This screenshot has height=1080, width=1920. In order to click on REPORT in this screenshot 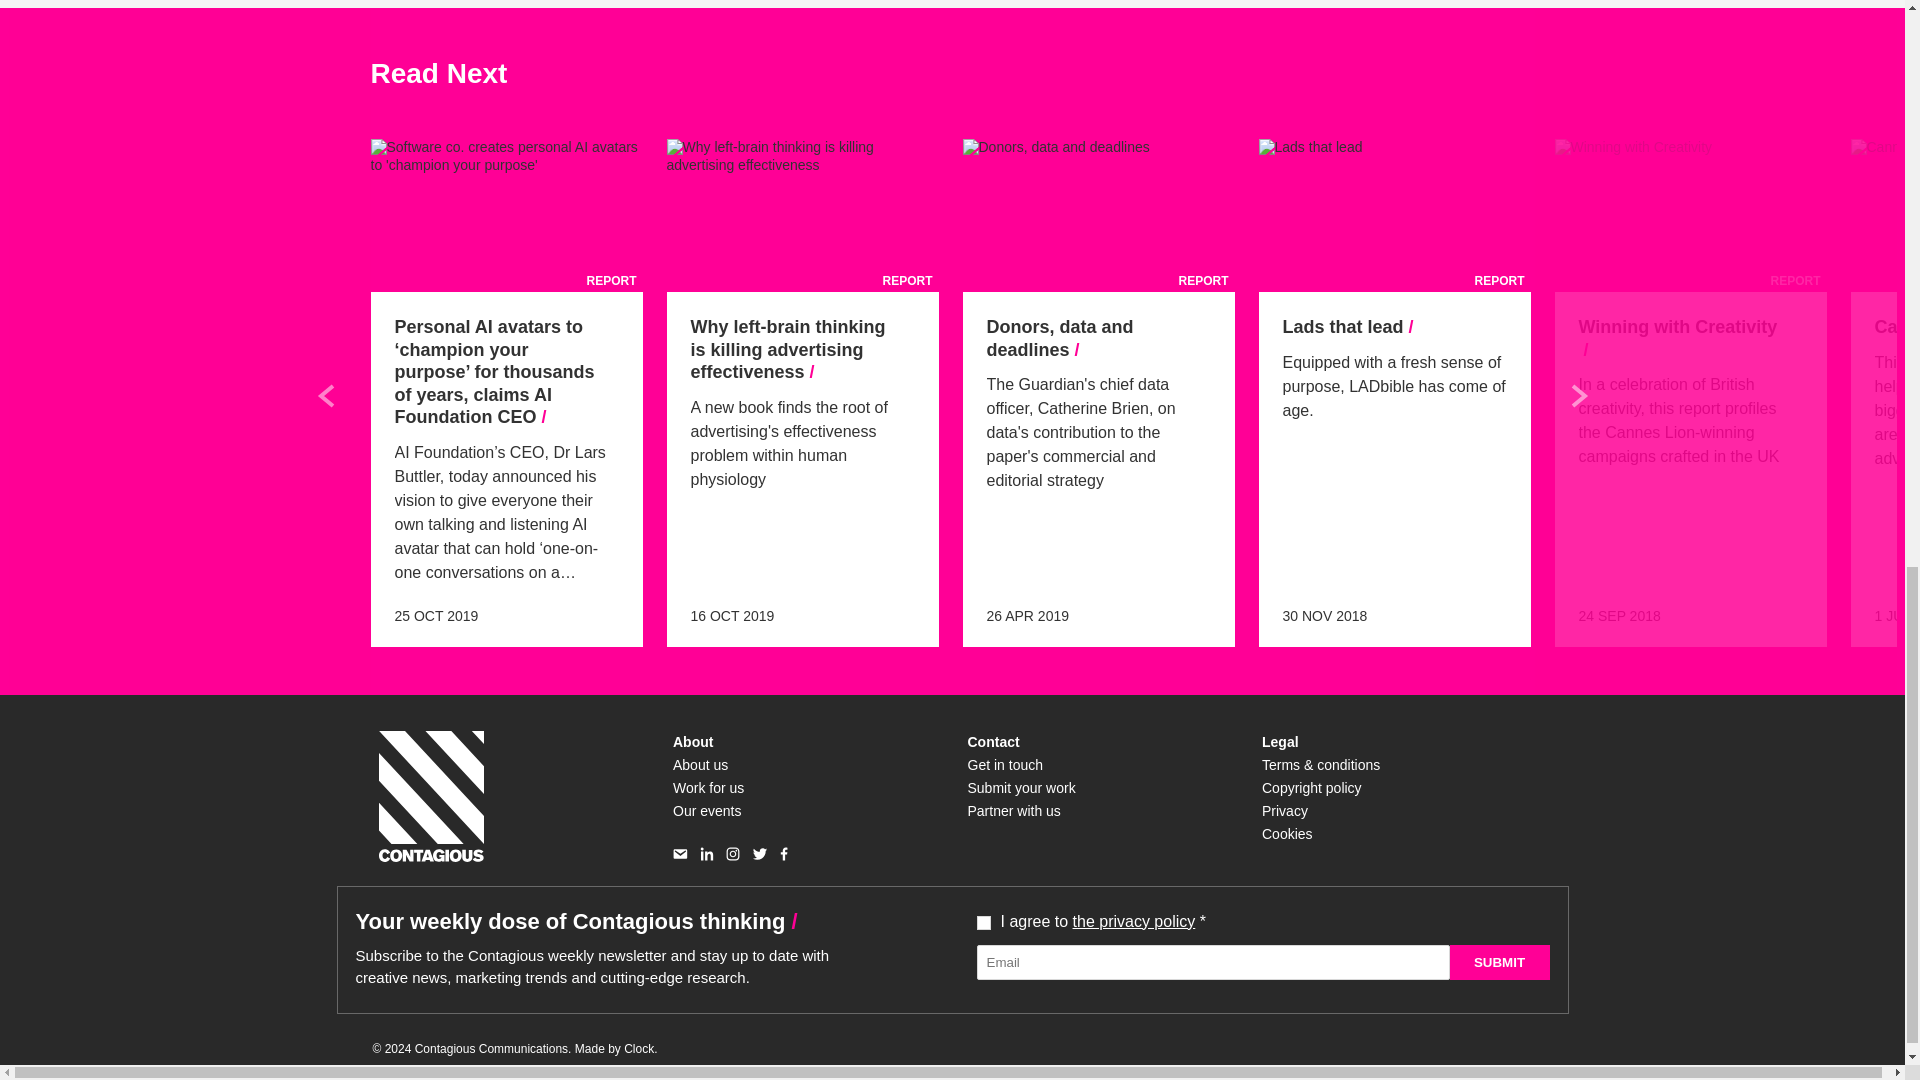, I will do `click(1394, 215)`.